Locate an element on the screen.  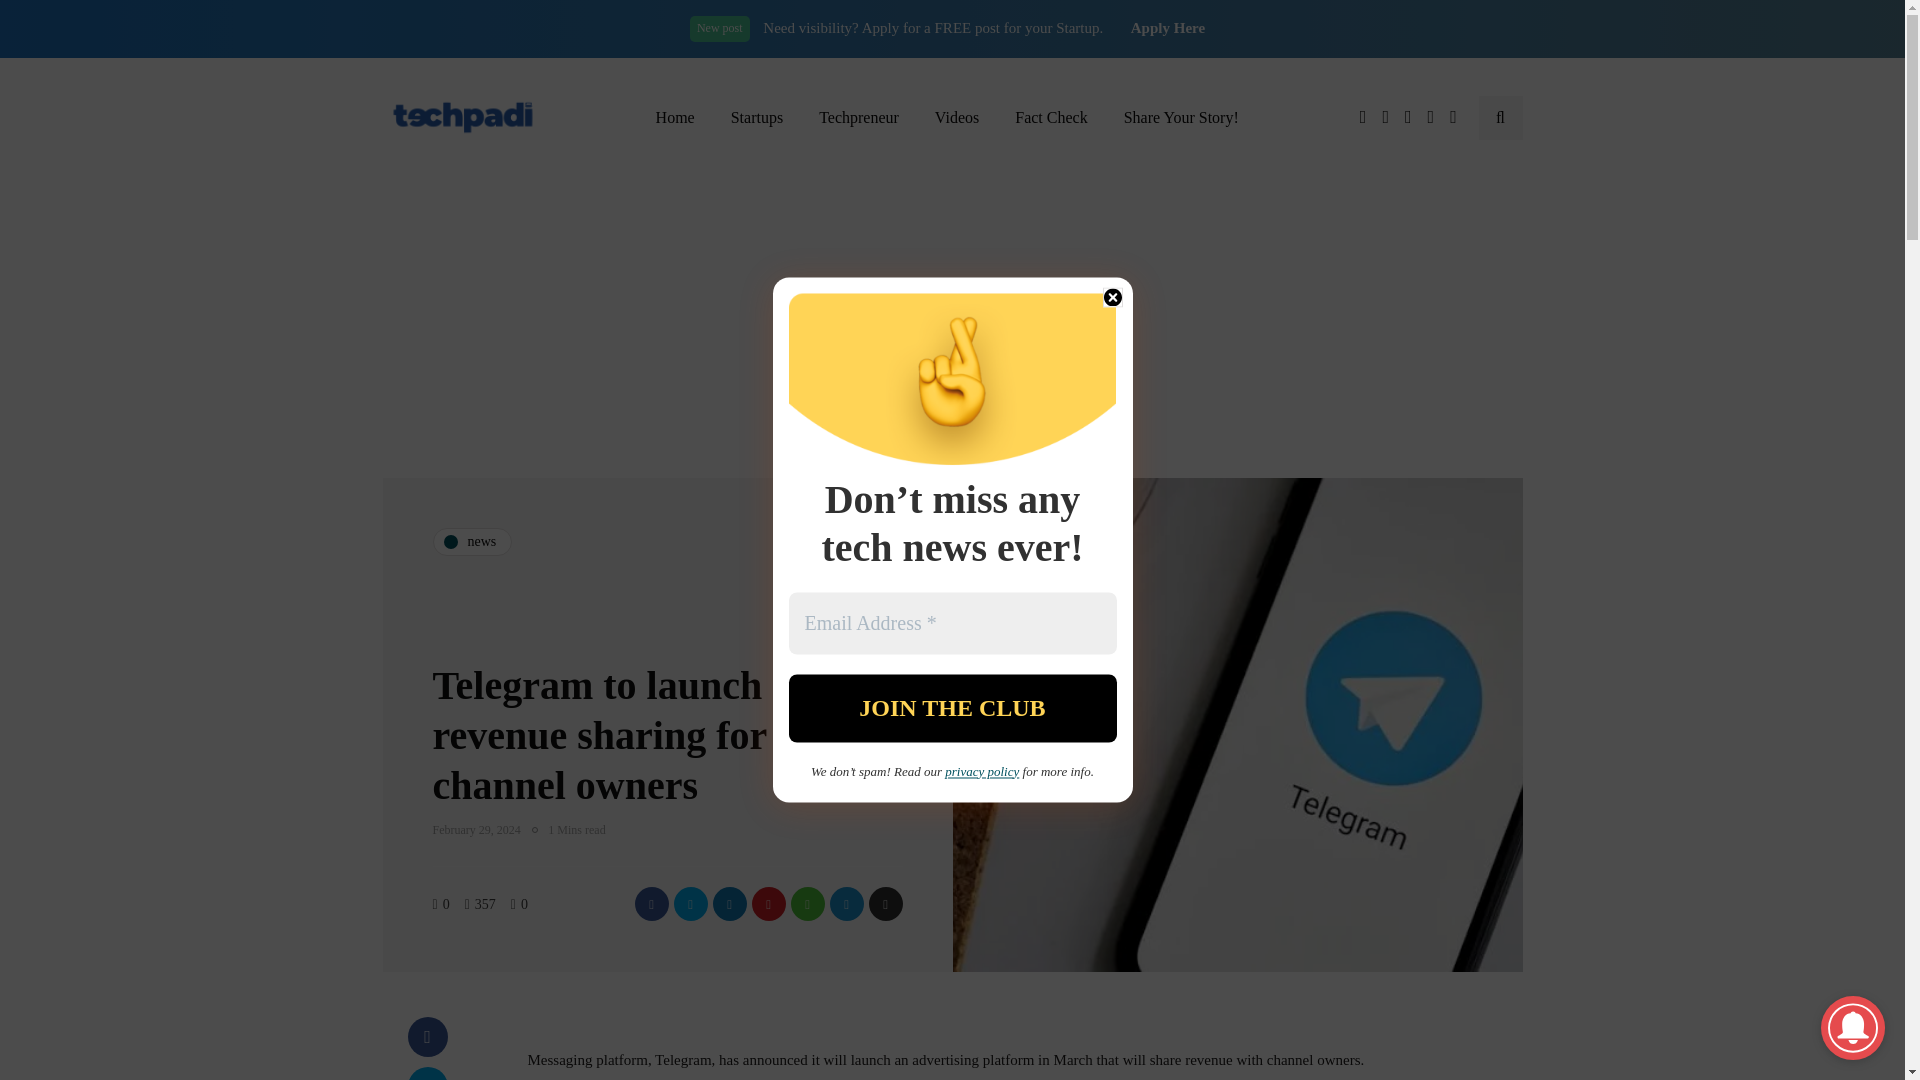
0 is located at coordinates (446, 904).